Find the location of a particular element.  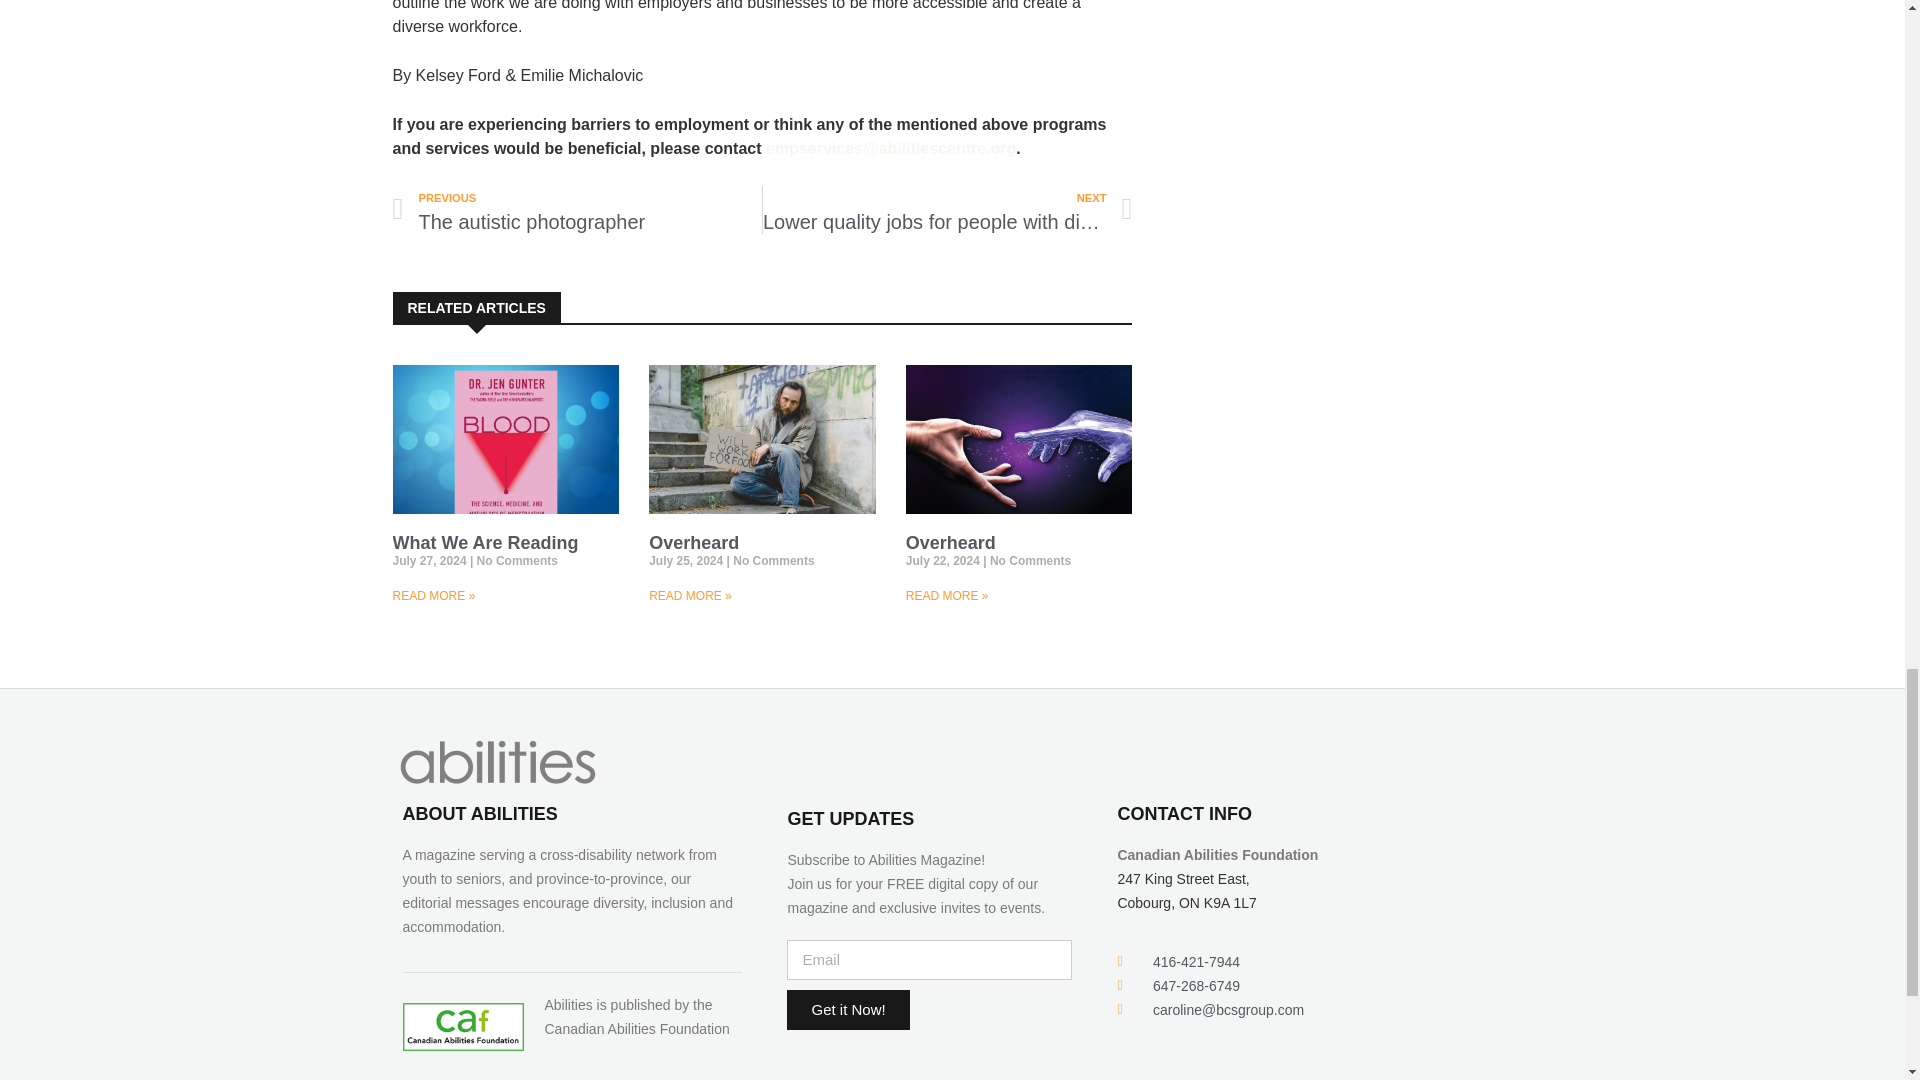

What We Are Reading is located at coordinates (484, 542).